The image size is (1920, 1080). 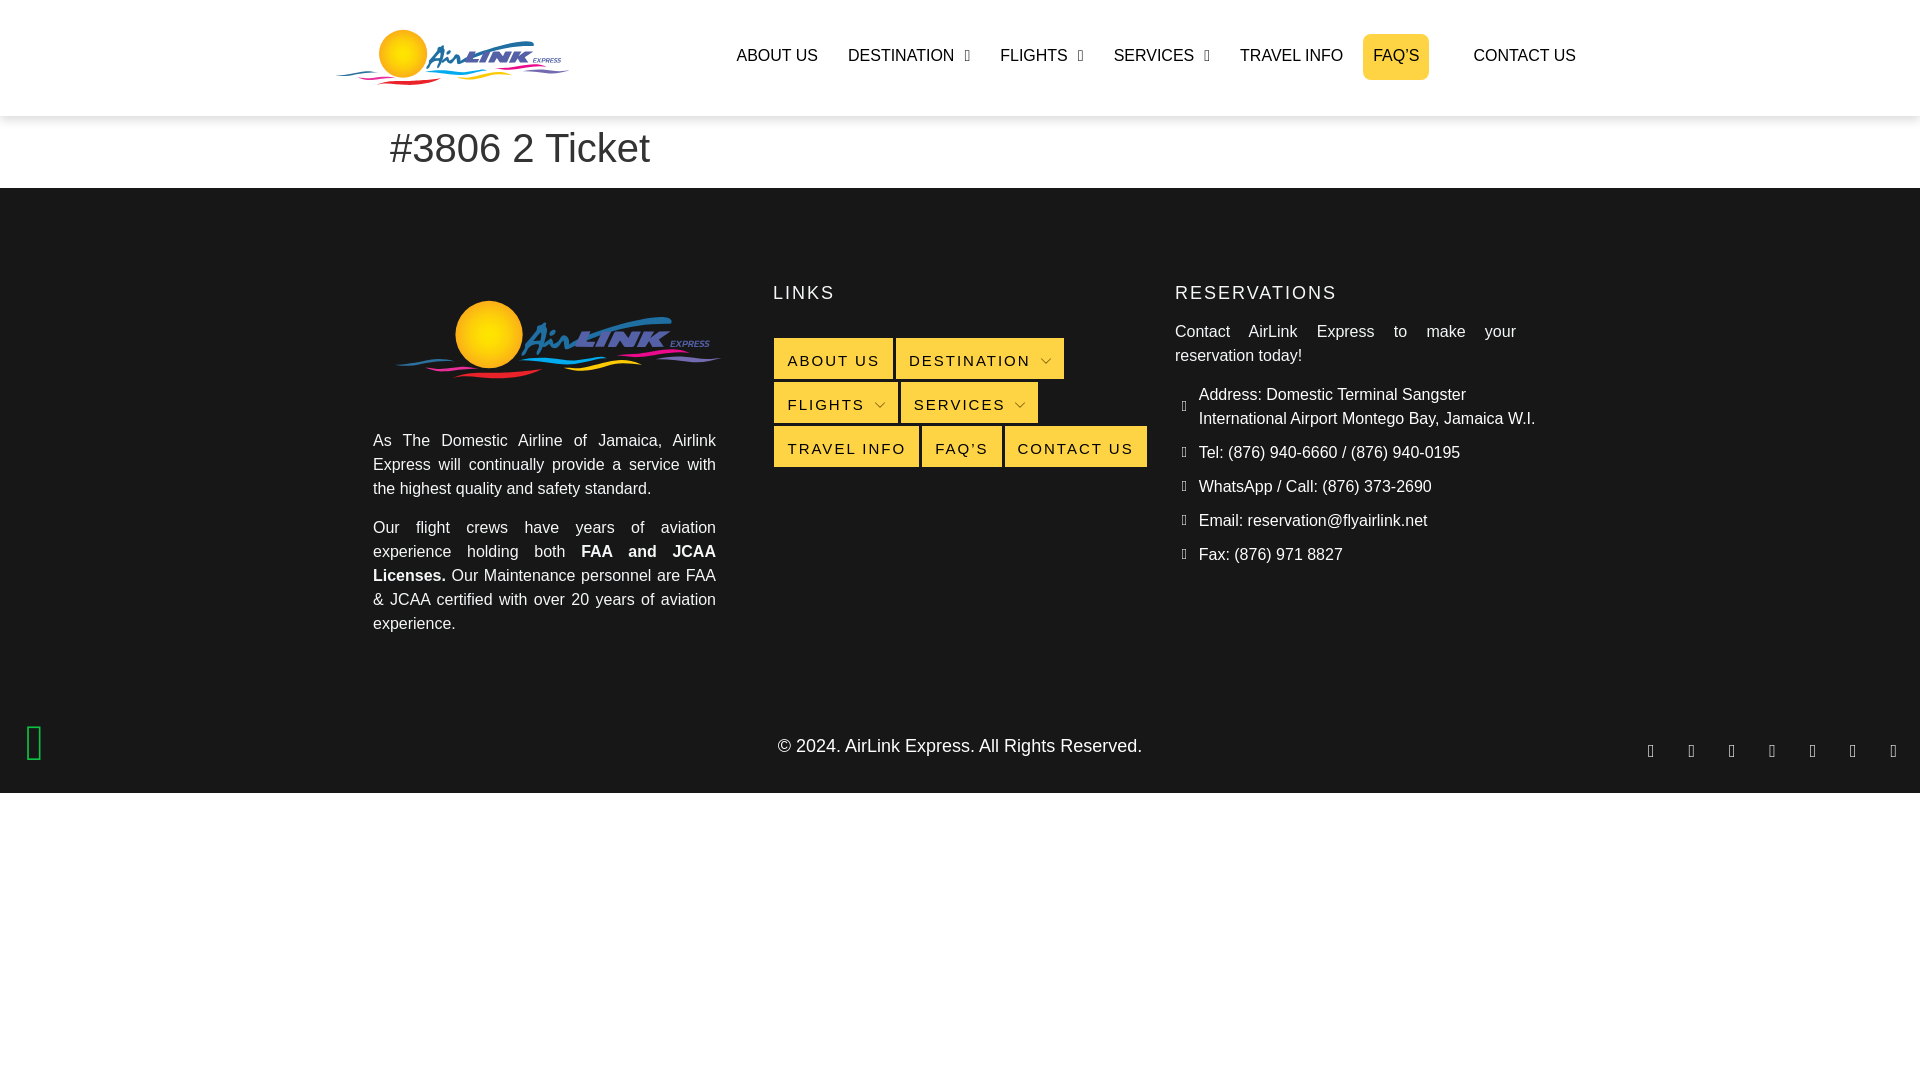 I want to click on ABOUT US, so click(x=776, y=56).